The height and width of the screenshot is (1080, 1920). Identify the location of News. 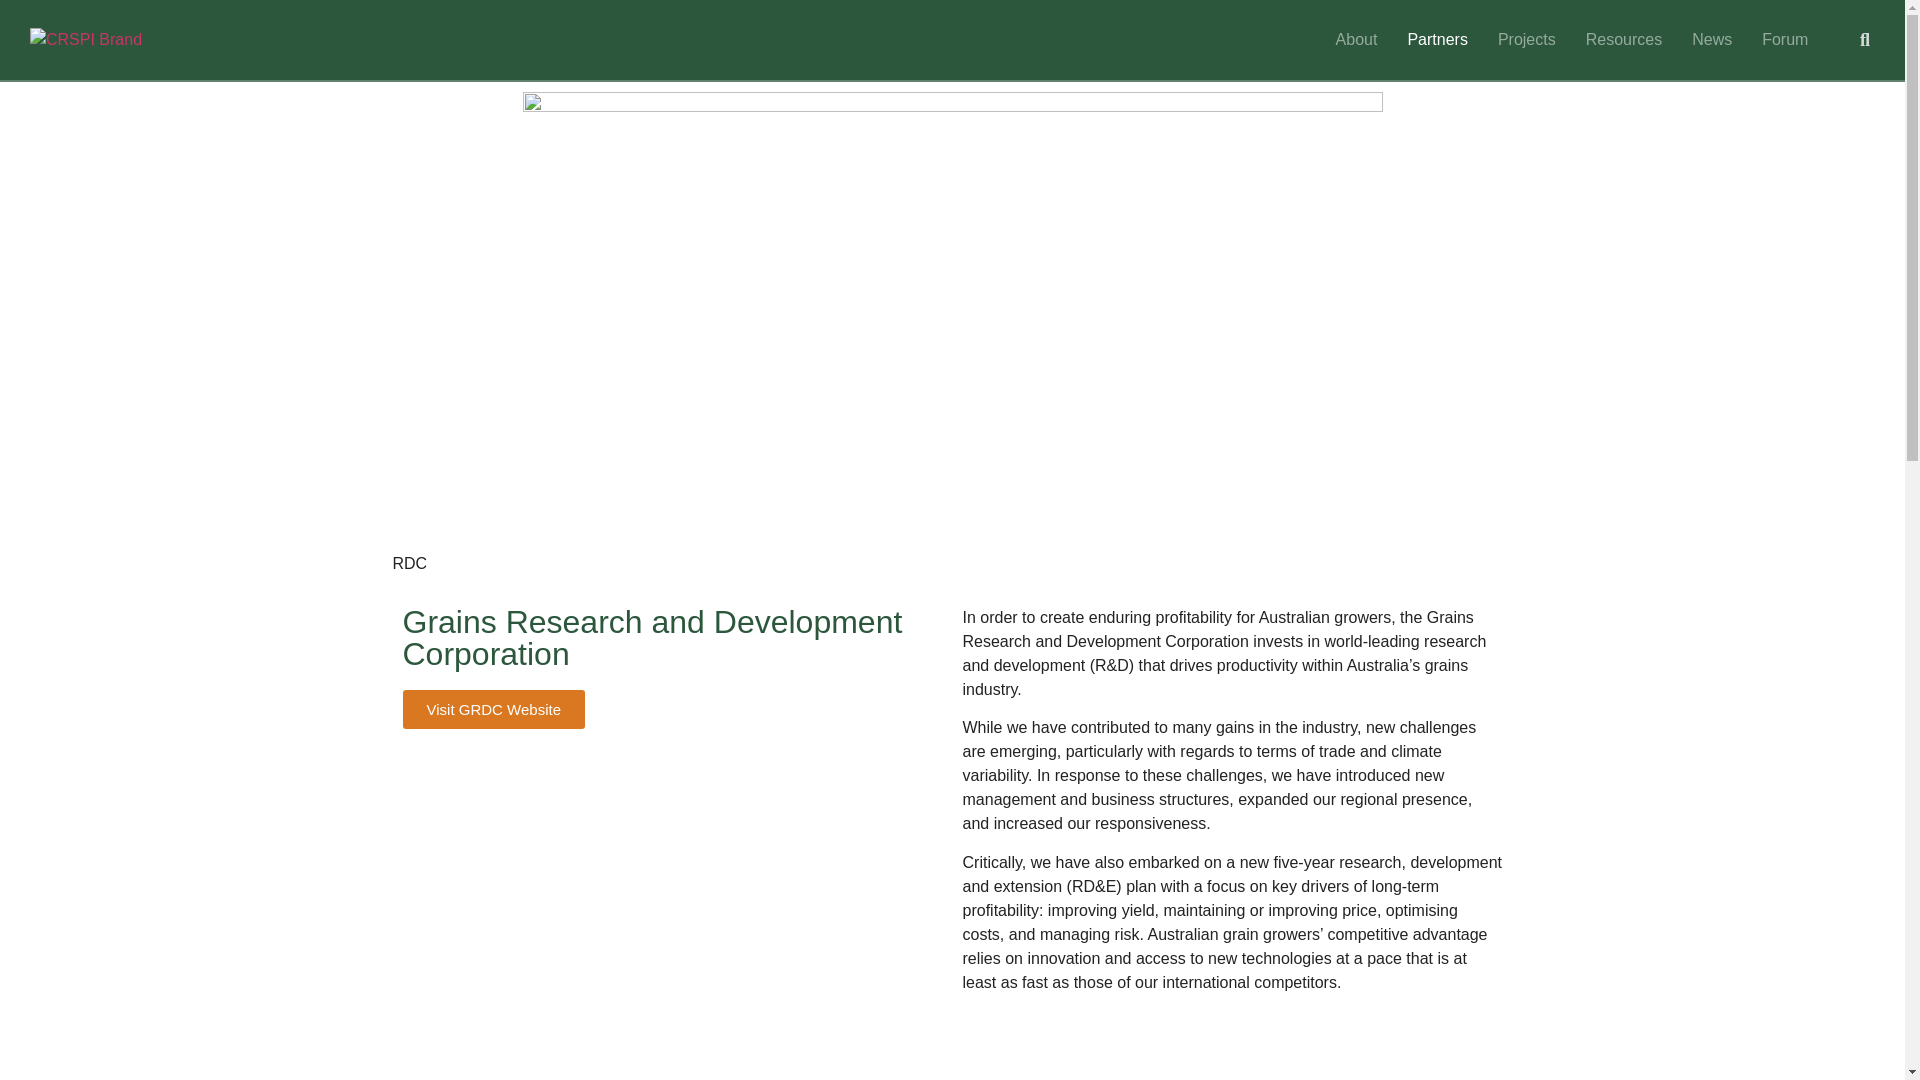
(1712, 40).